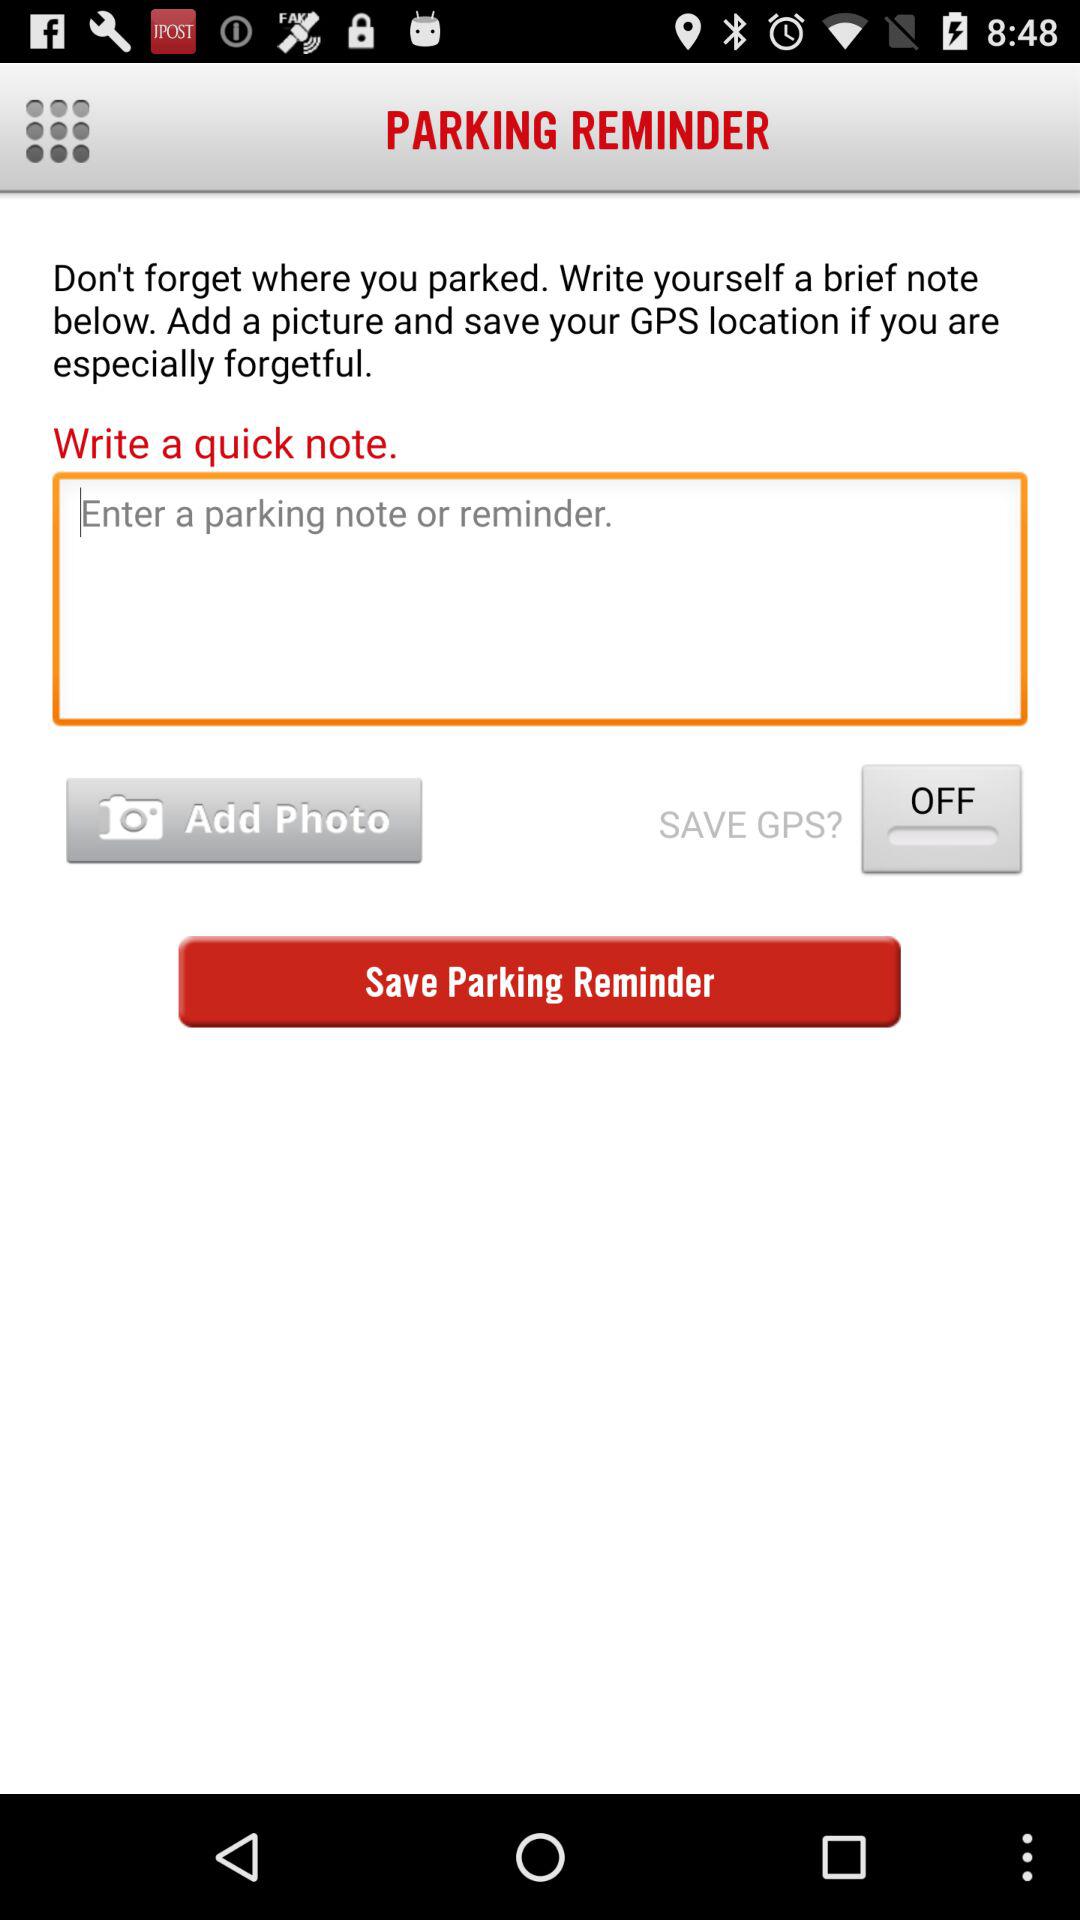  Describe the element at coordinates (540, 604) in the screenshot. I see `enter parking note or reminder` at that location.